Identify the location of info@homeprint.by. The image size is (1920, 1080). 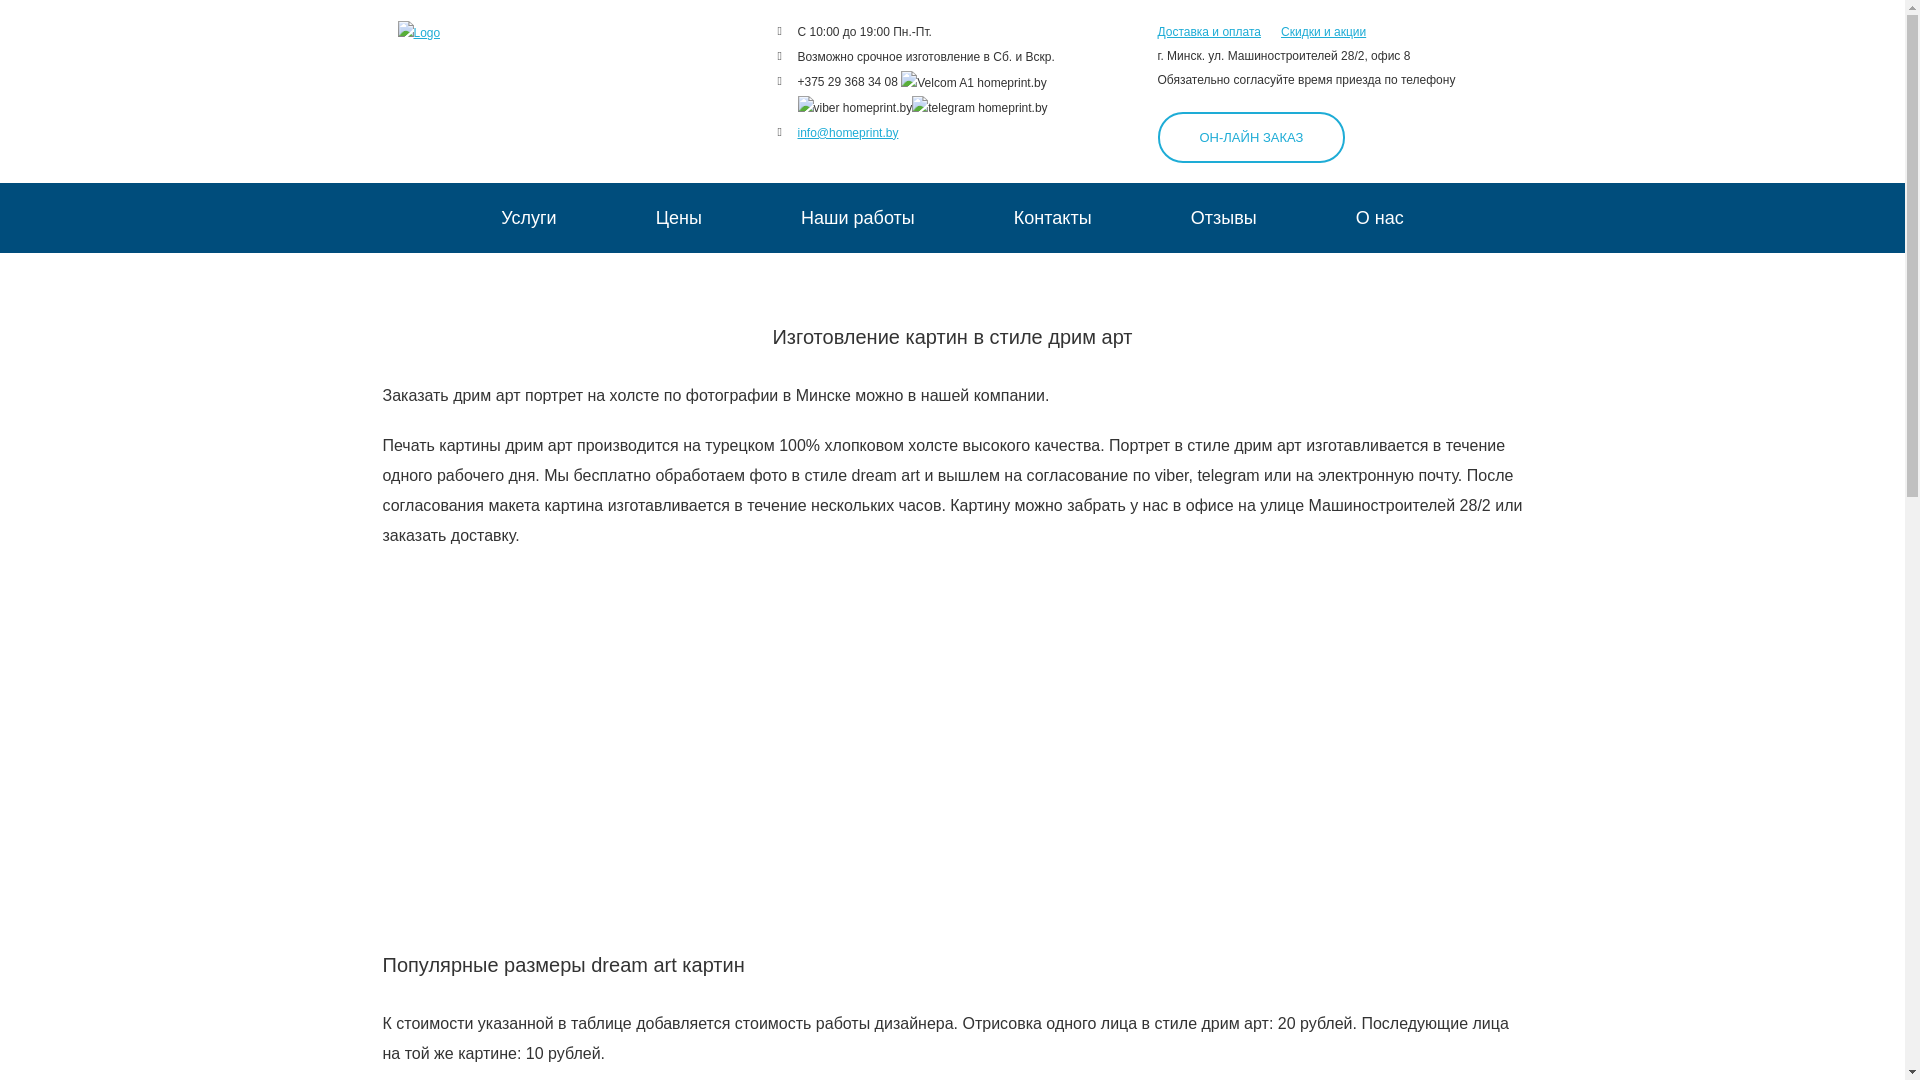
(848, 133).